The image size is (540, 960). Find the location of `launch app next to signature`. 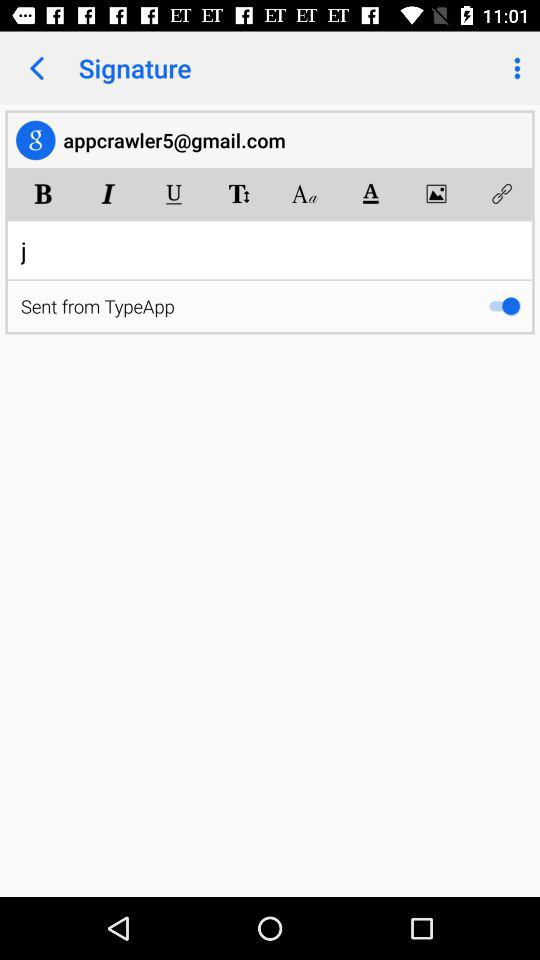

launch app next to signature is located at coordinates (514, 68).